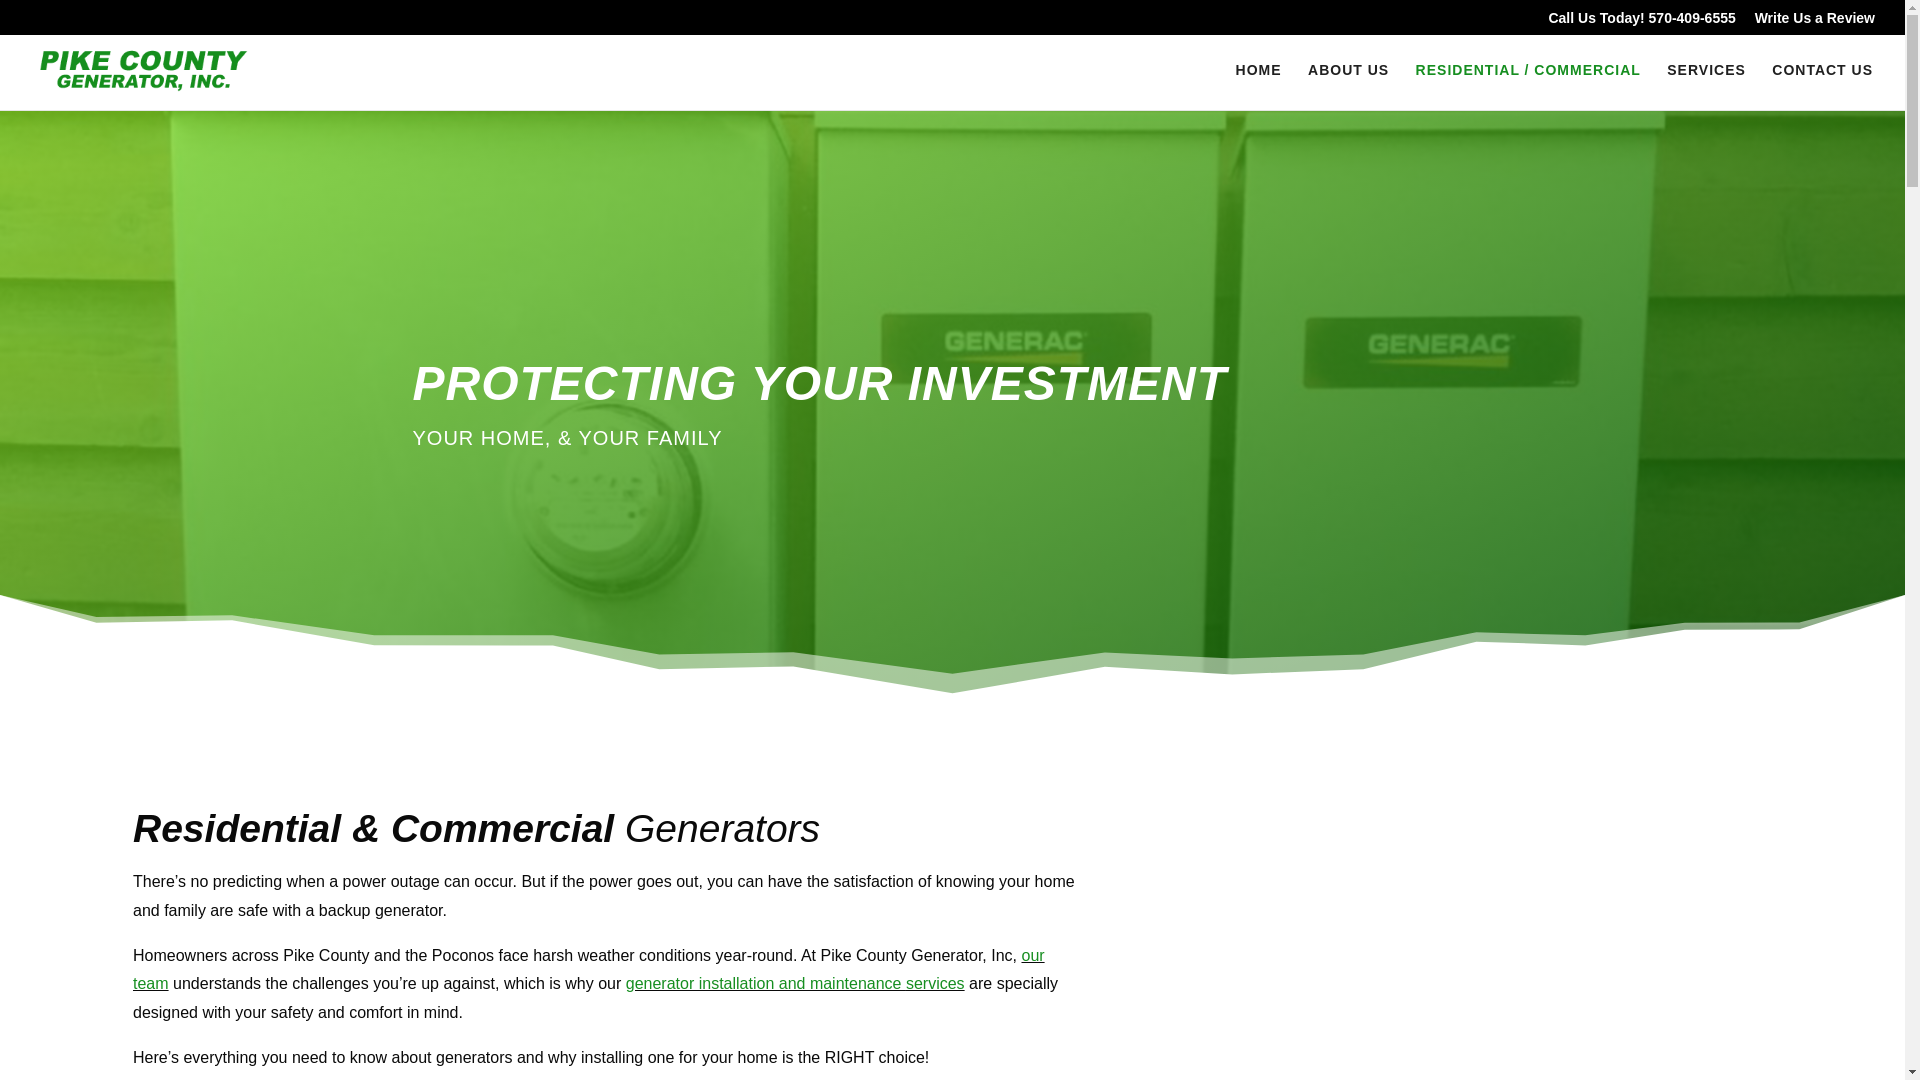  What do you see at coordinates (1822, 86) in the screenshot?
I see `CONTACT US` at bounding box center [1822, 86].